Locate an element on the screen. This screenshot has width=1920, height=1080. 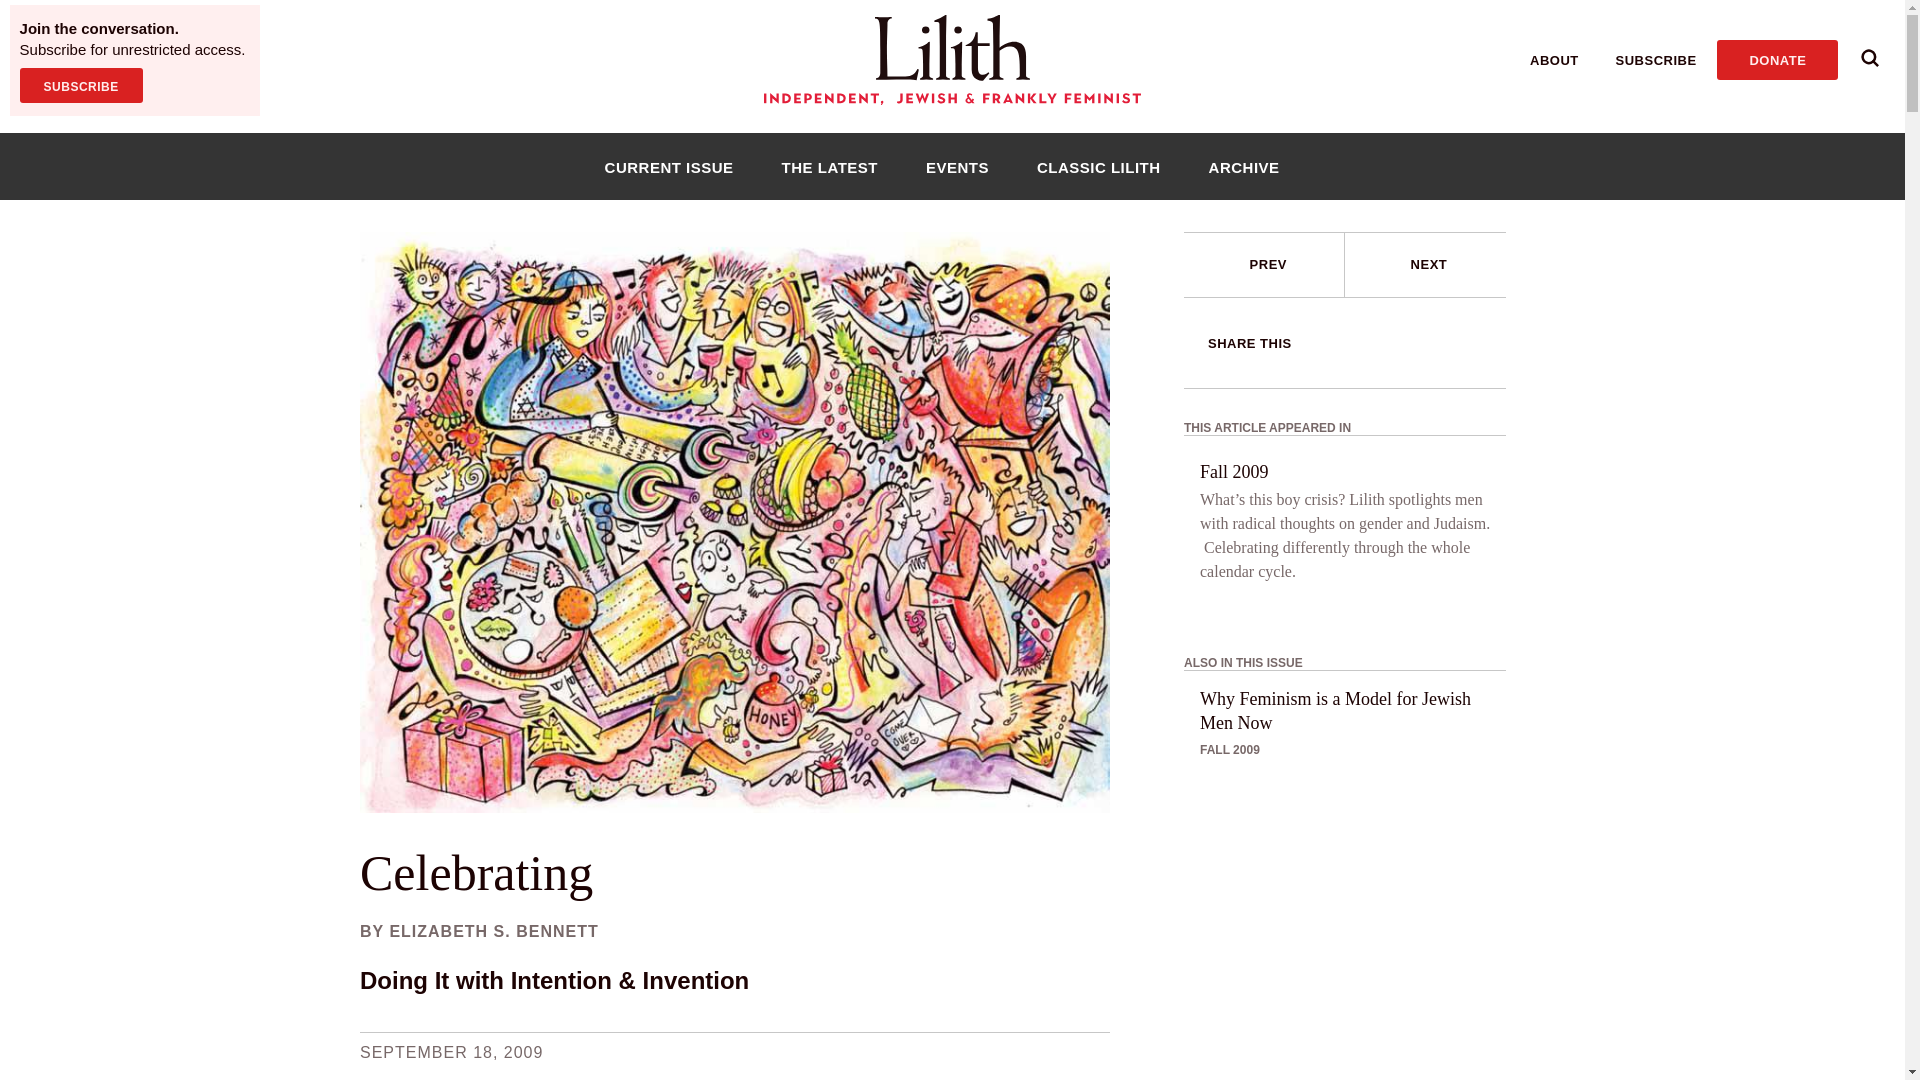
ABOUT is located at coordinates (1554, 60).